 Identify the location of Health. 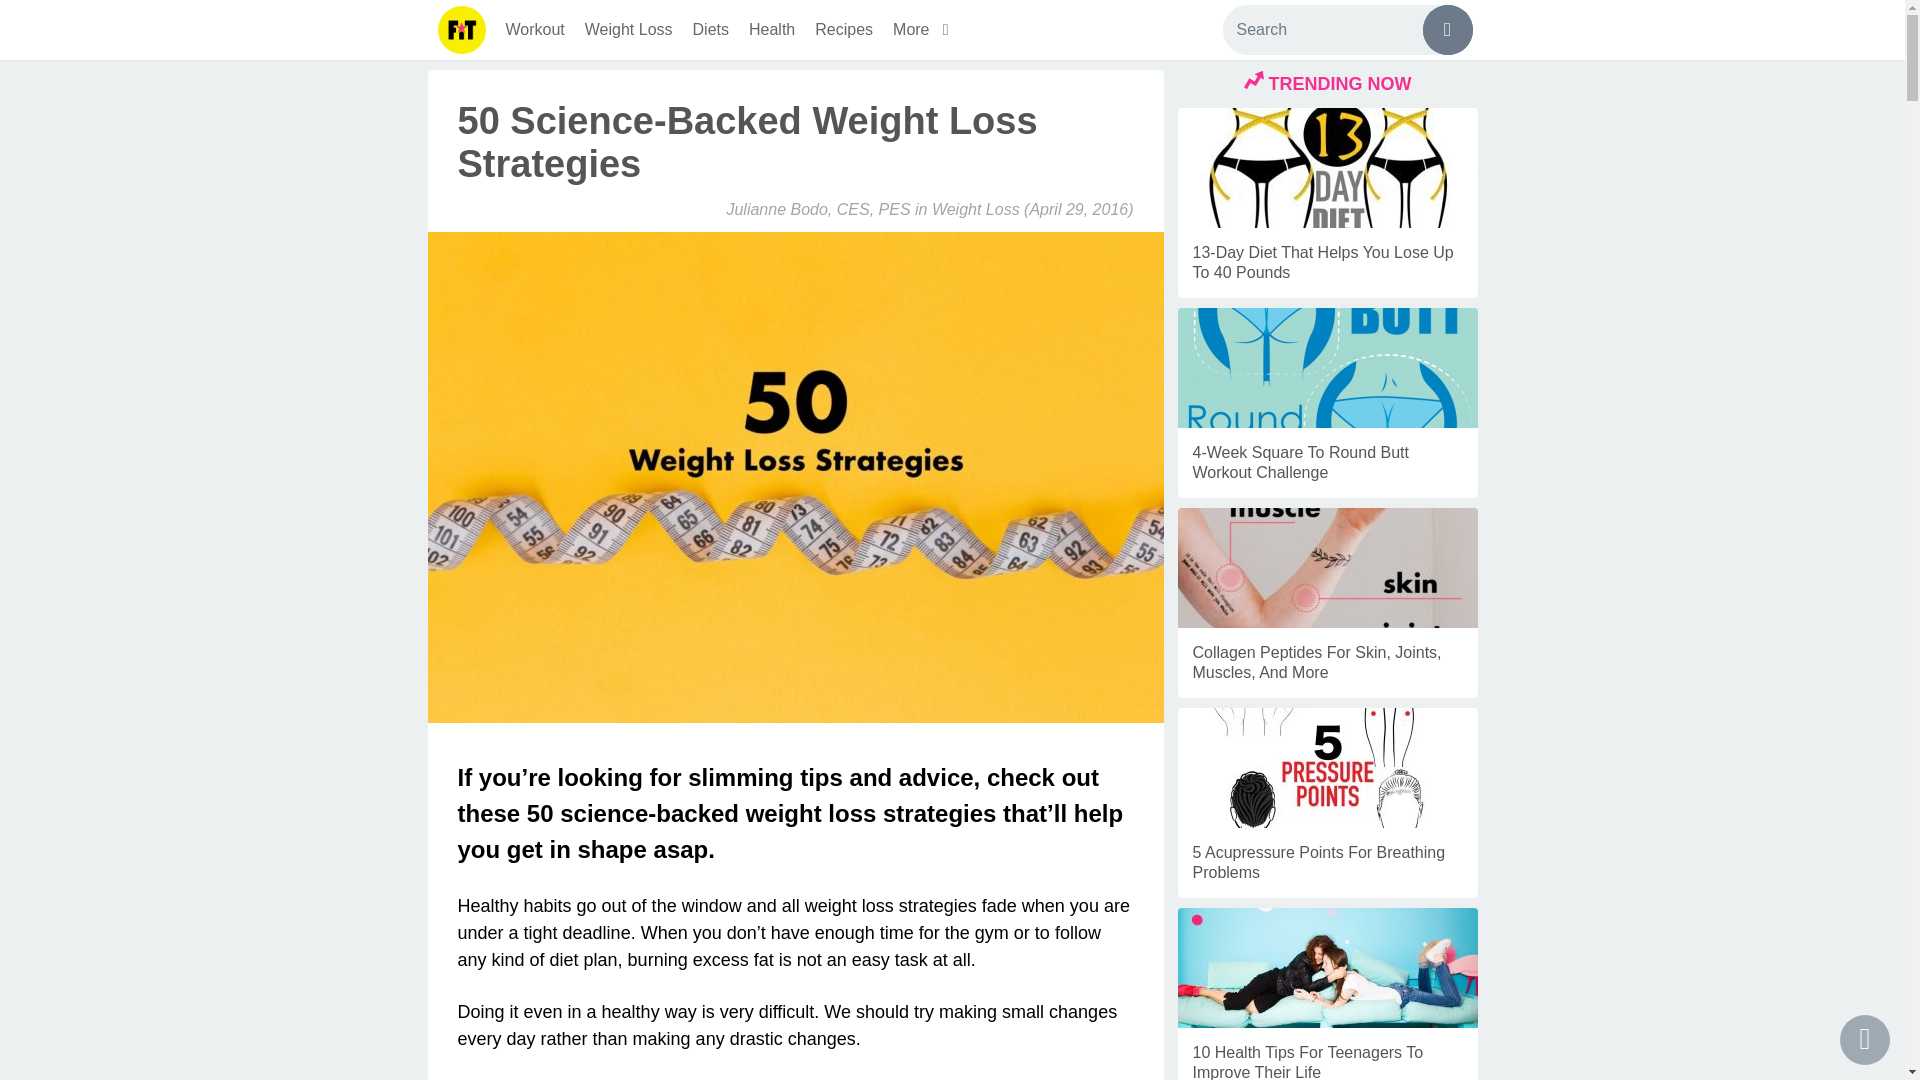
(772, 30).